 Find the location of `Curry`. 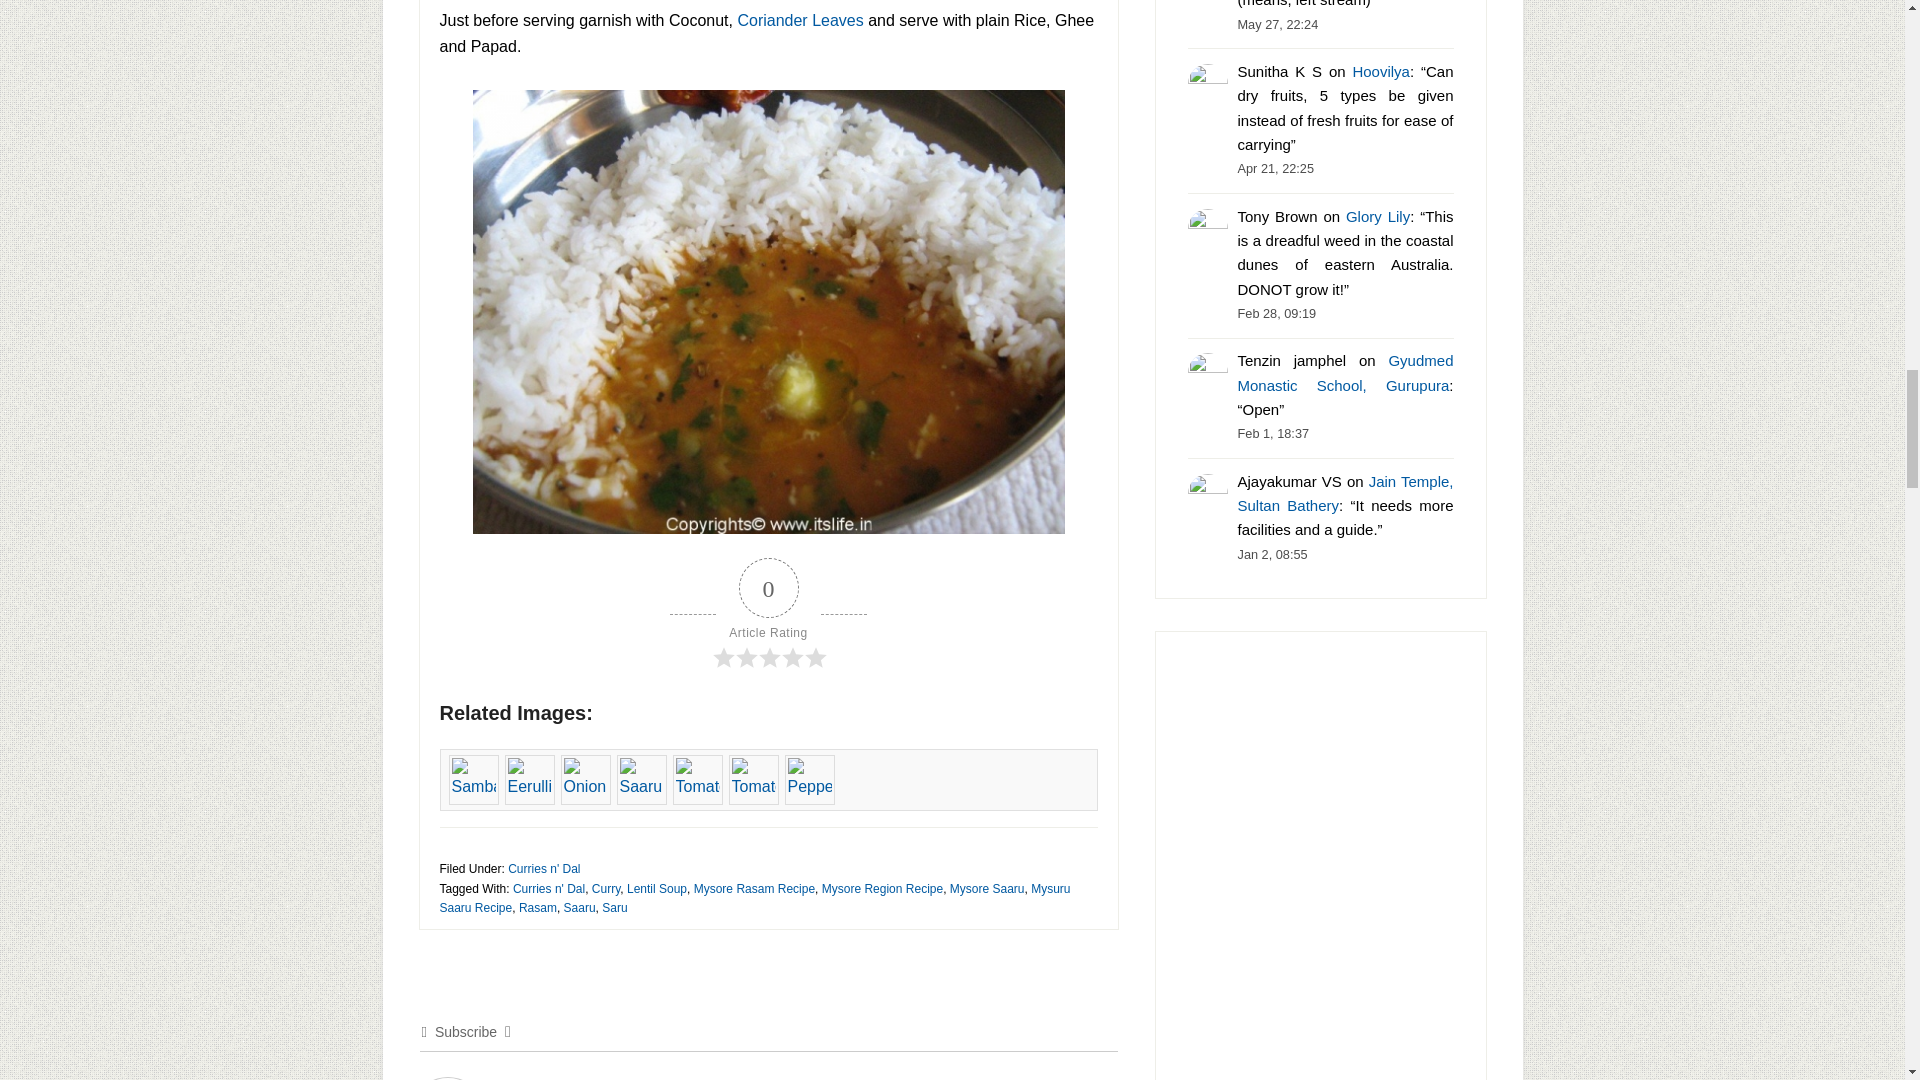

Curry is located at coordinates (606, 889).